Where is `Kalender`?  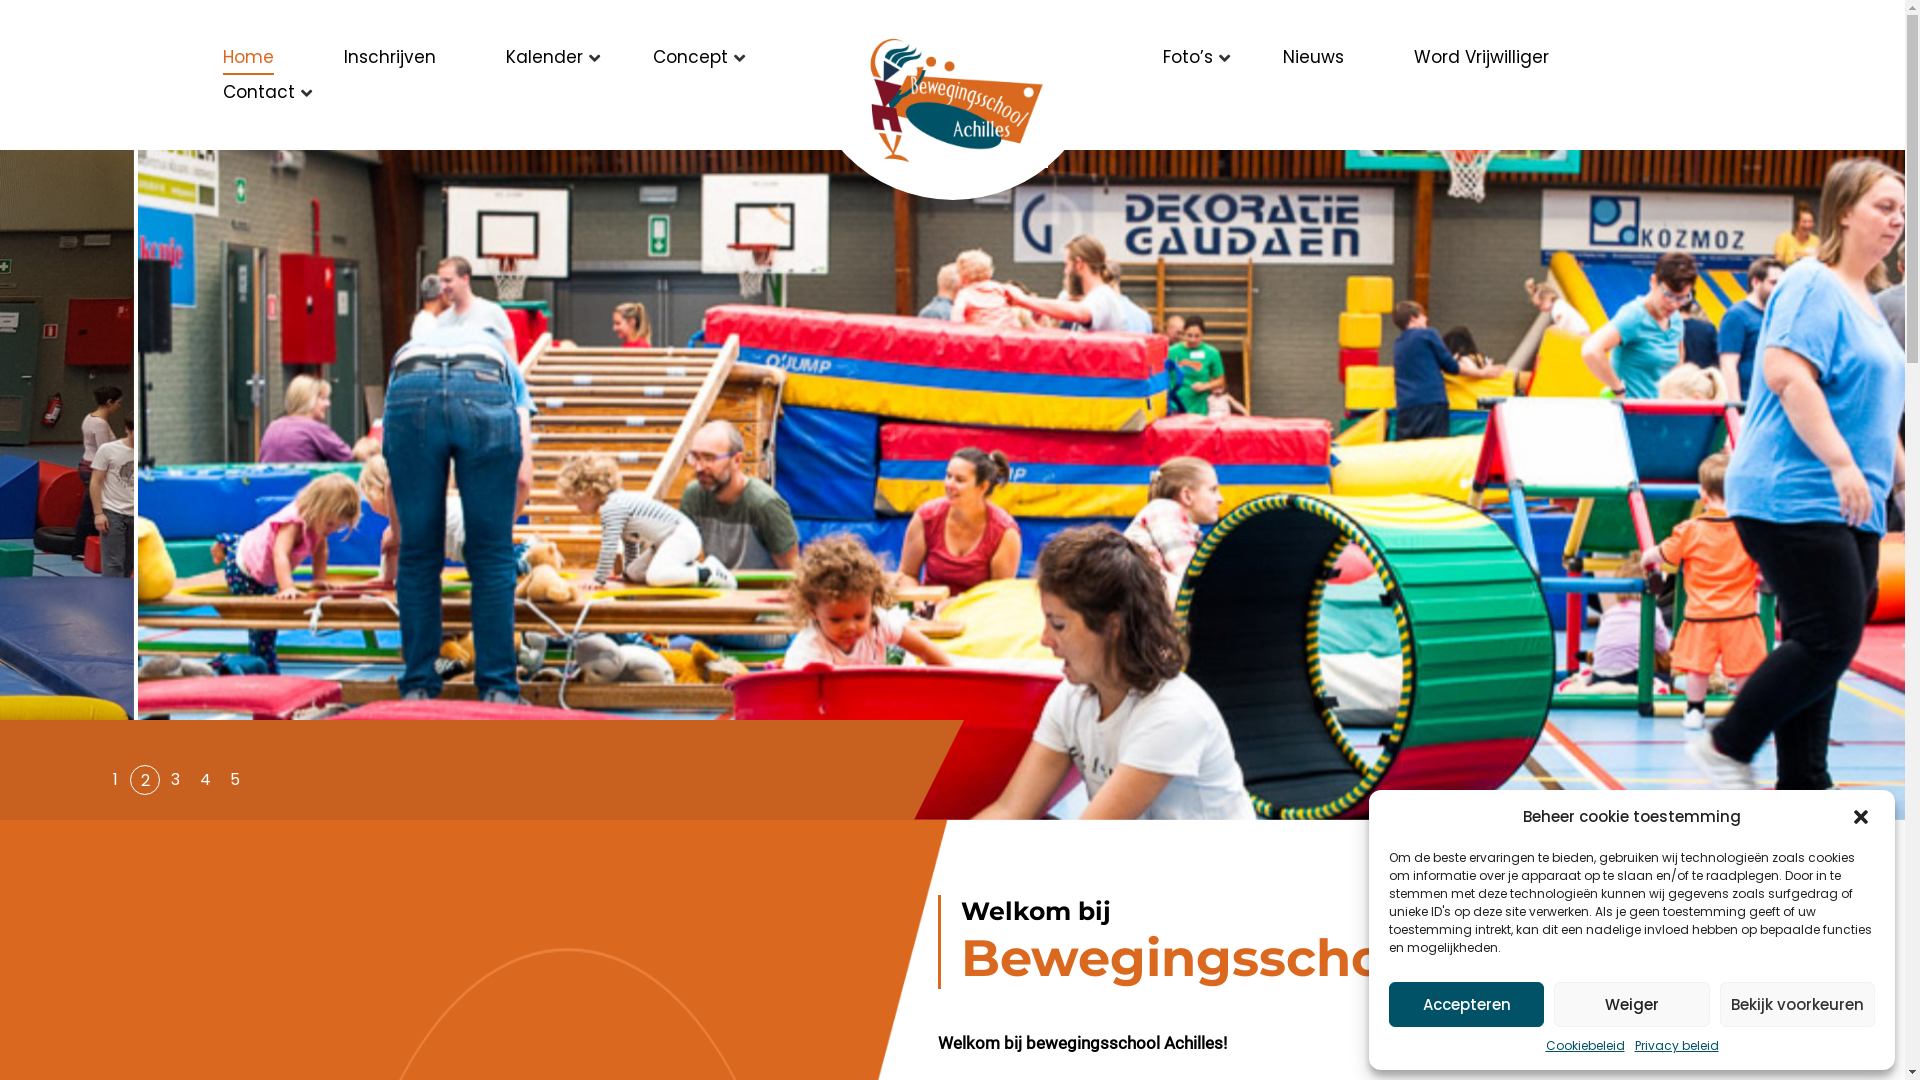
Kalender is located at coordinates (544, 58).